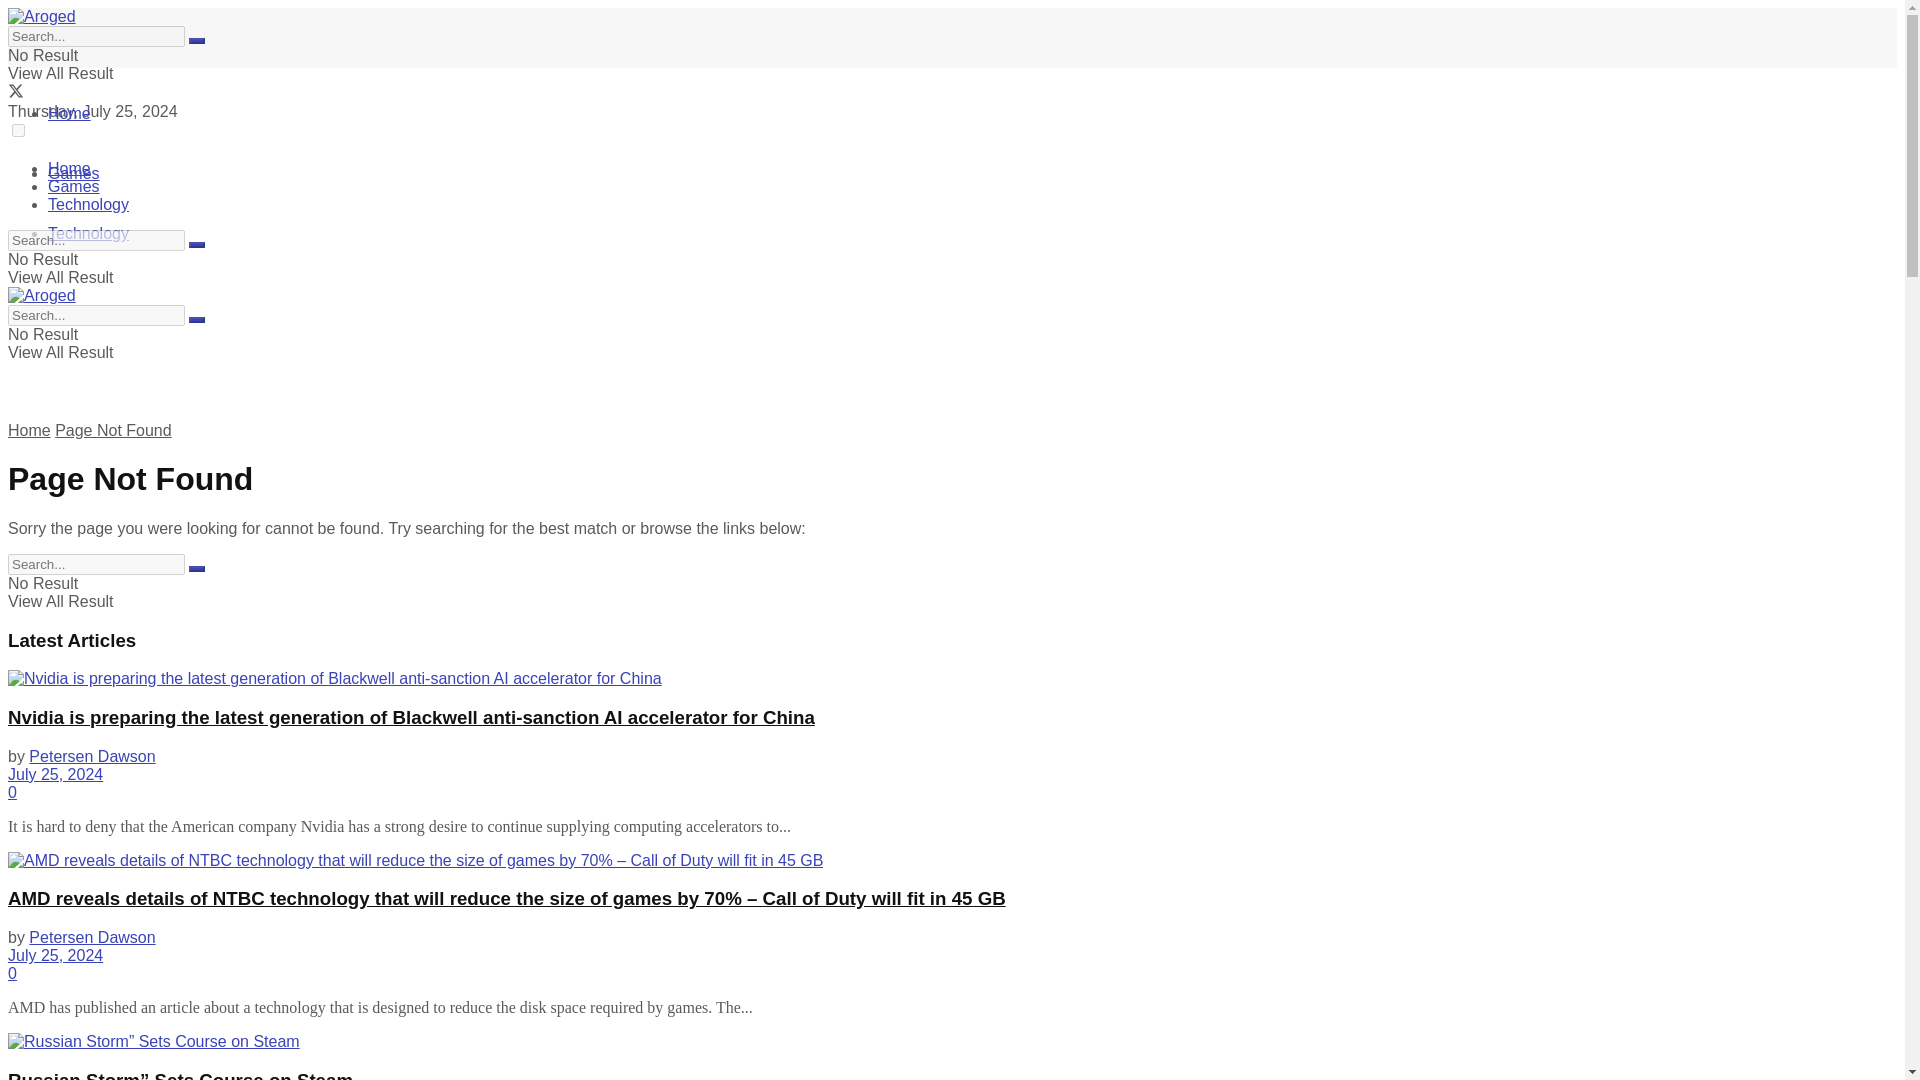 This screenshot has height=1080, width=1920. What do you see at coordinates (29, 430) in the screenshot?
I see `Home` at bounding box center [29, 430].